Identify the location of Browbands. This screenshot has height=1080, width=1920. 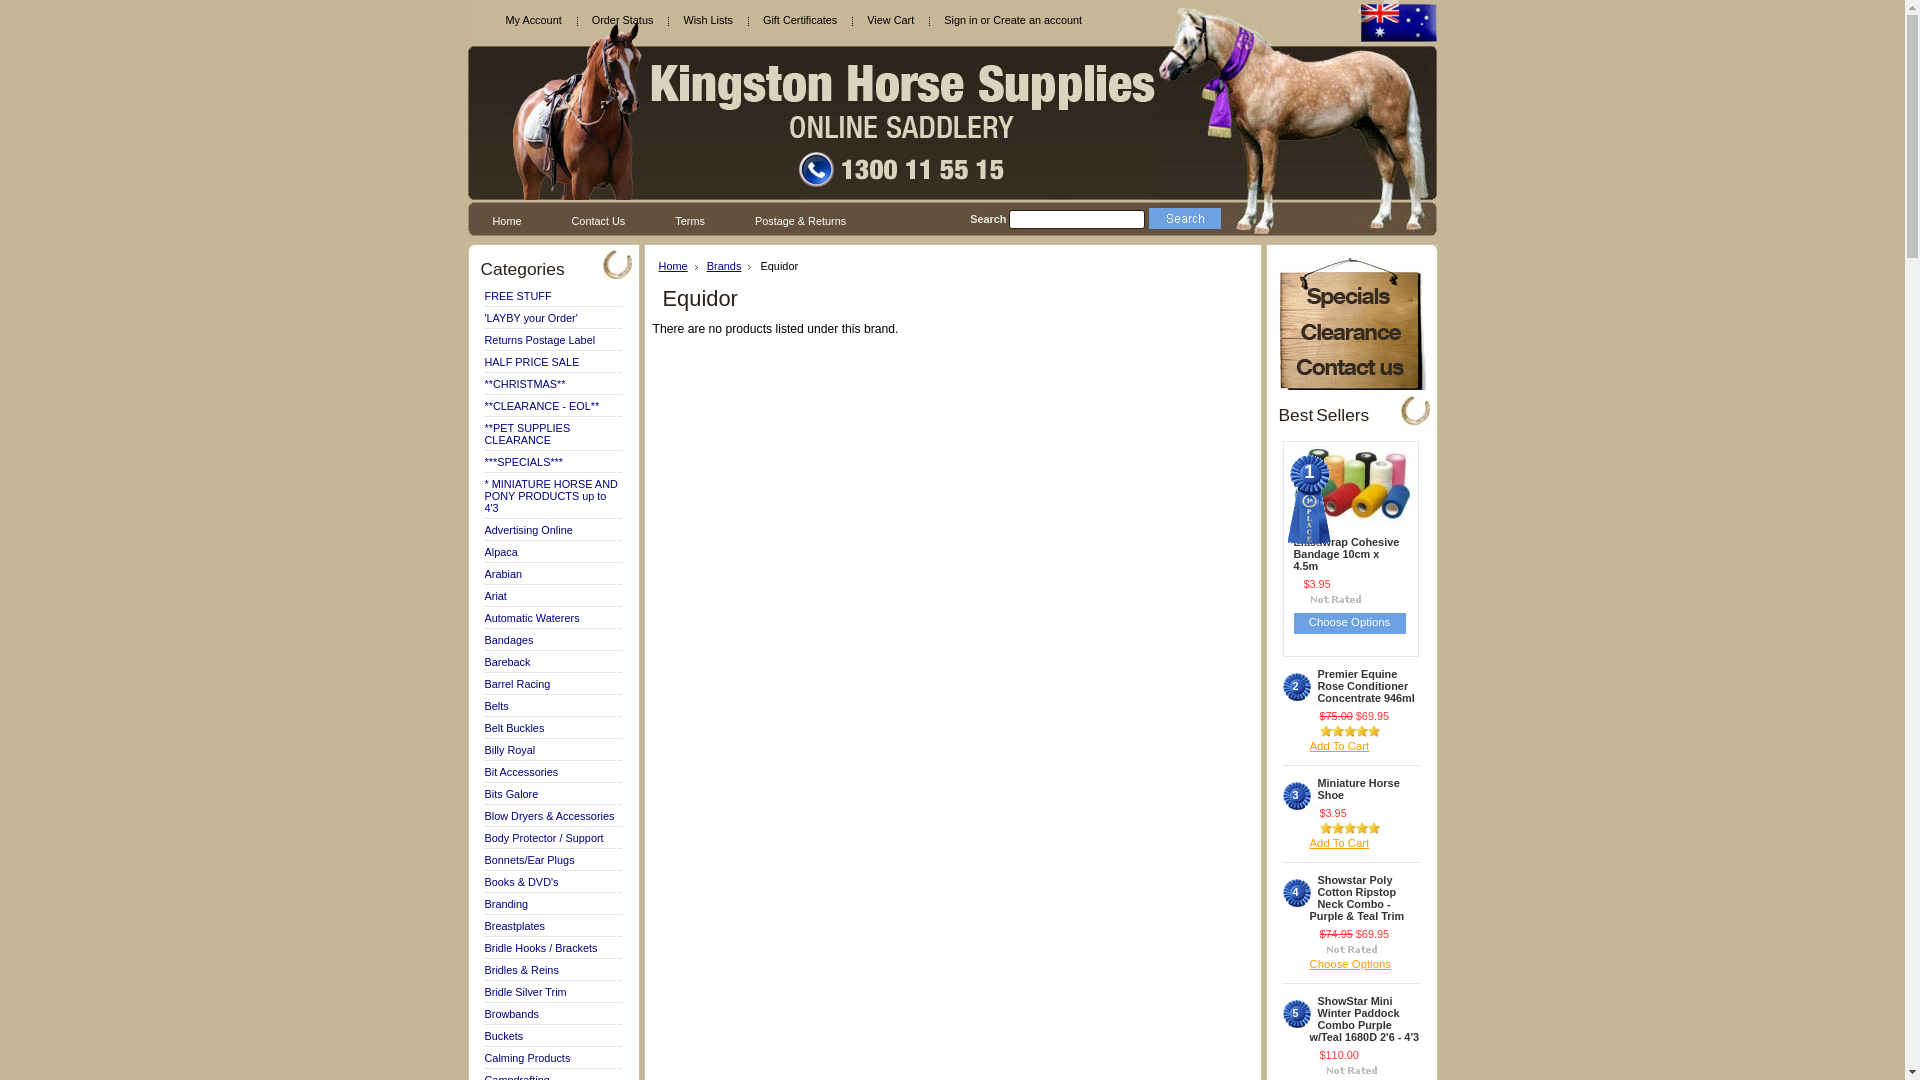
(511, 1014).